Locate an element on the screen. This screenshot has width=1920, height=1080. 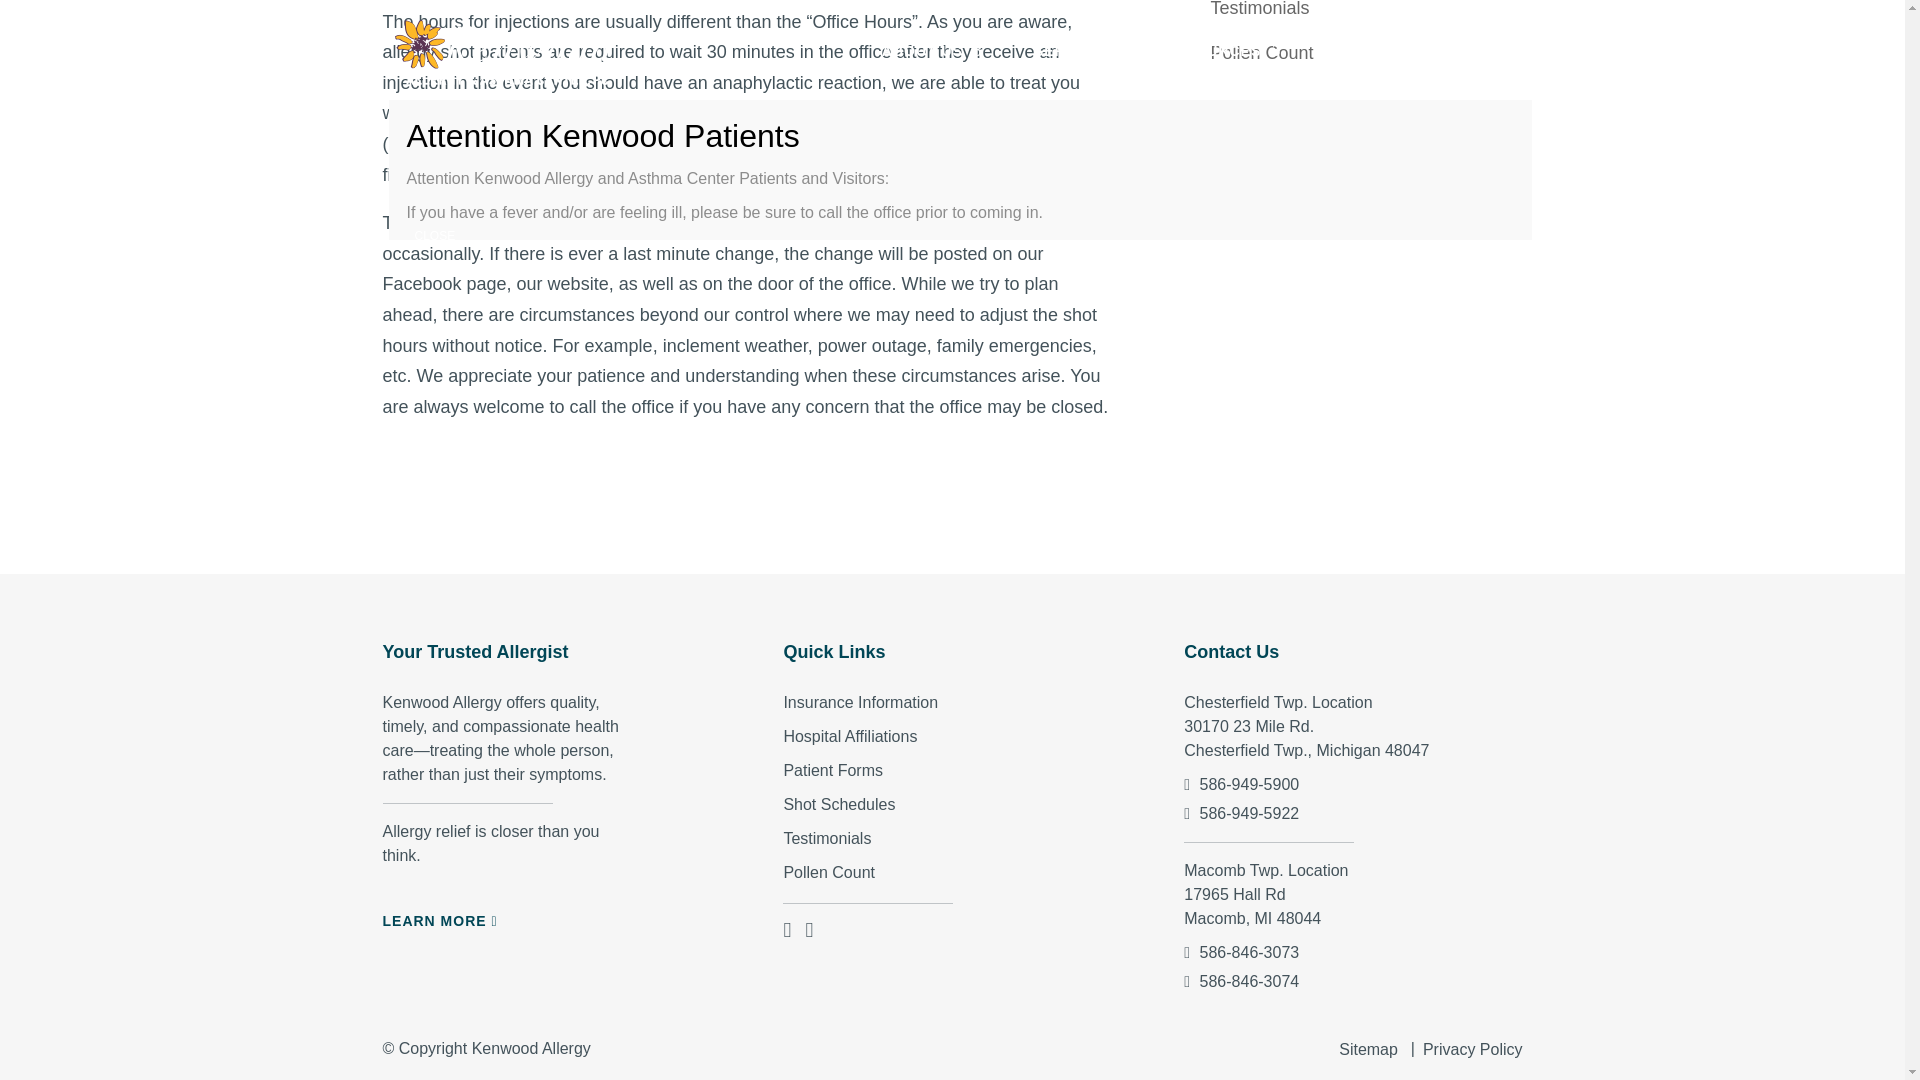
Testimonials is located at coordinates (1259, 9).